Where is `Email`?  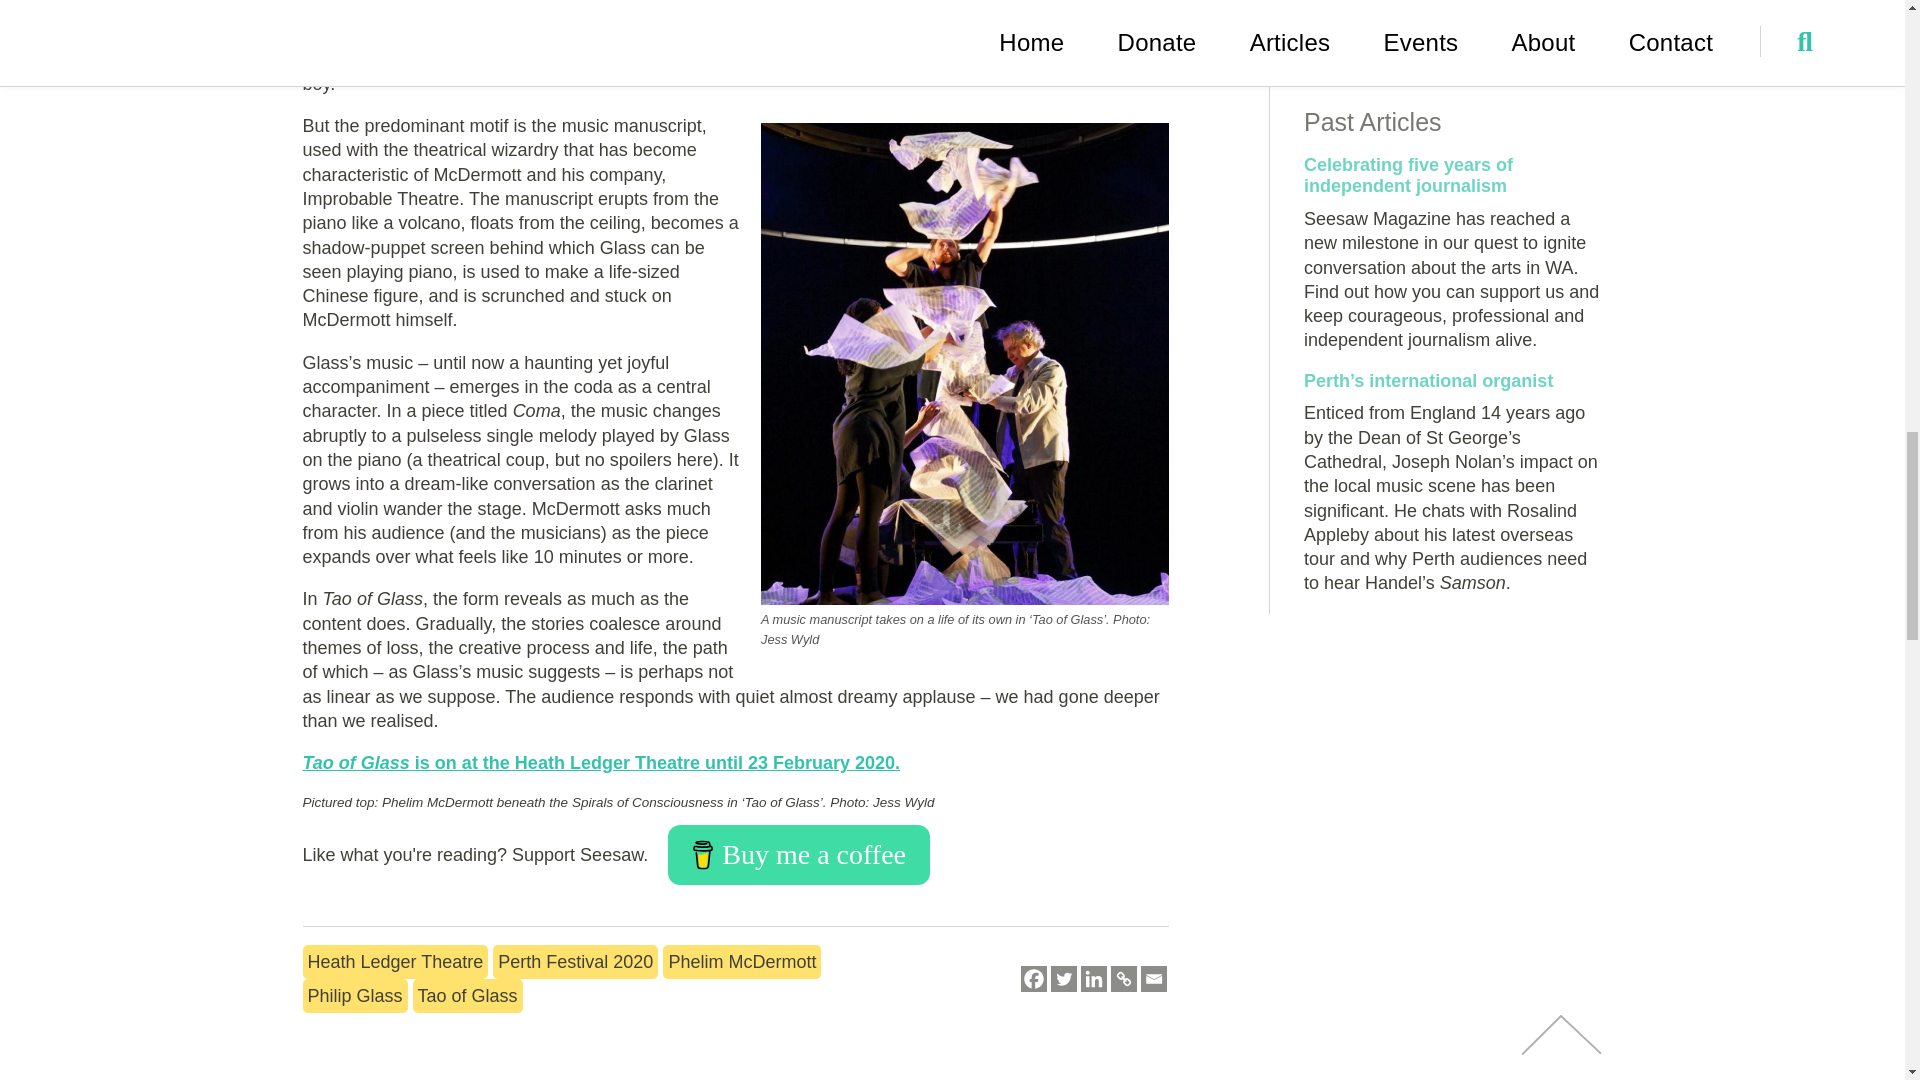
Email is located at coordinates (1154, 978).